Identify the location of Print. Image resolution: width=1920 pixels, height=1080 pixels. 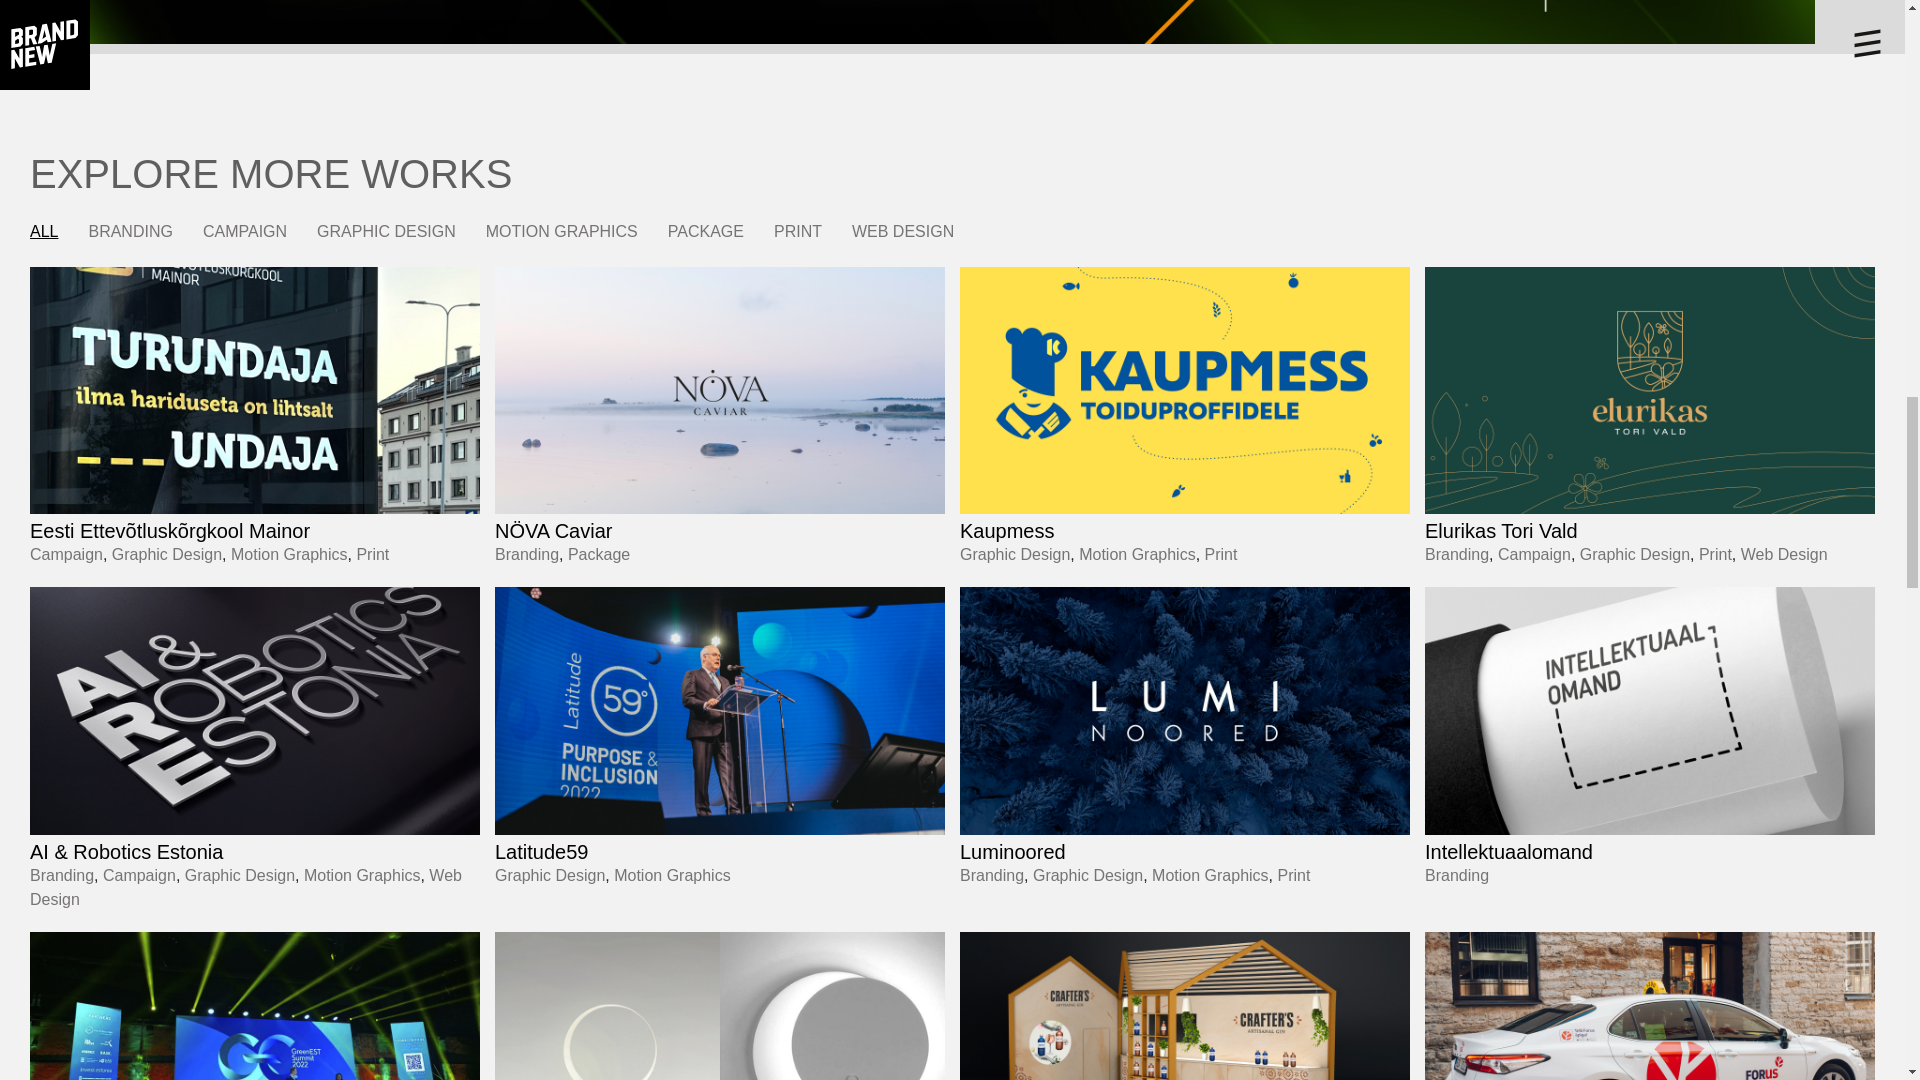
(372, 554).